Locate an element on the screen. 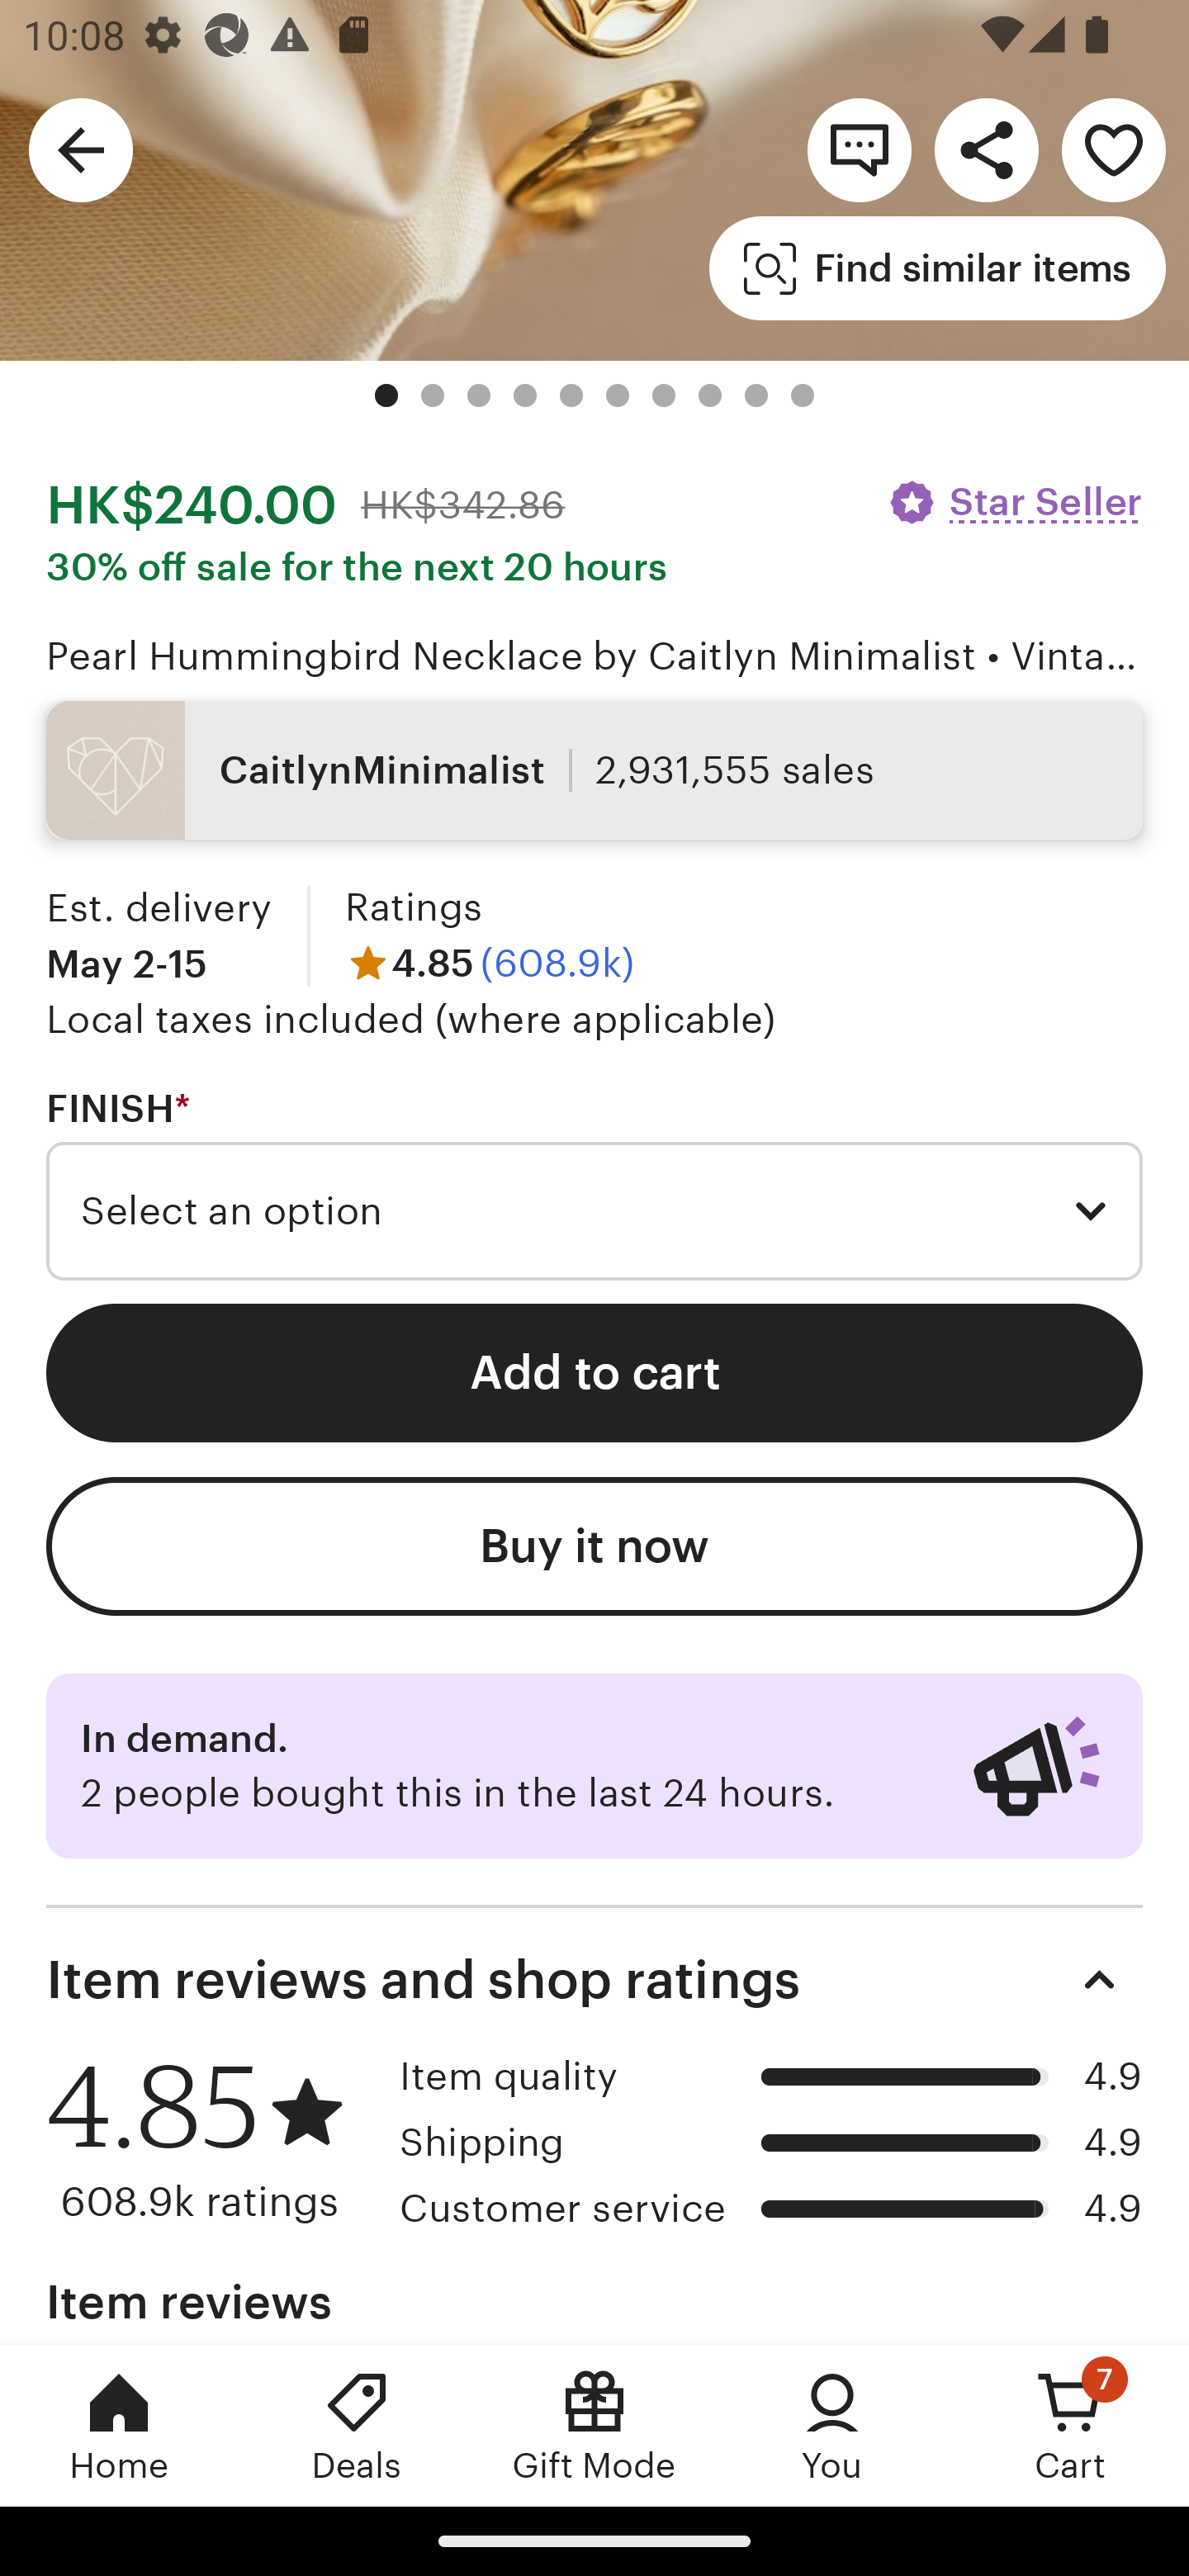 The width and height of the screenshot is (1189, 2576). Select an option is located at coordinates (594, 1210).